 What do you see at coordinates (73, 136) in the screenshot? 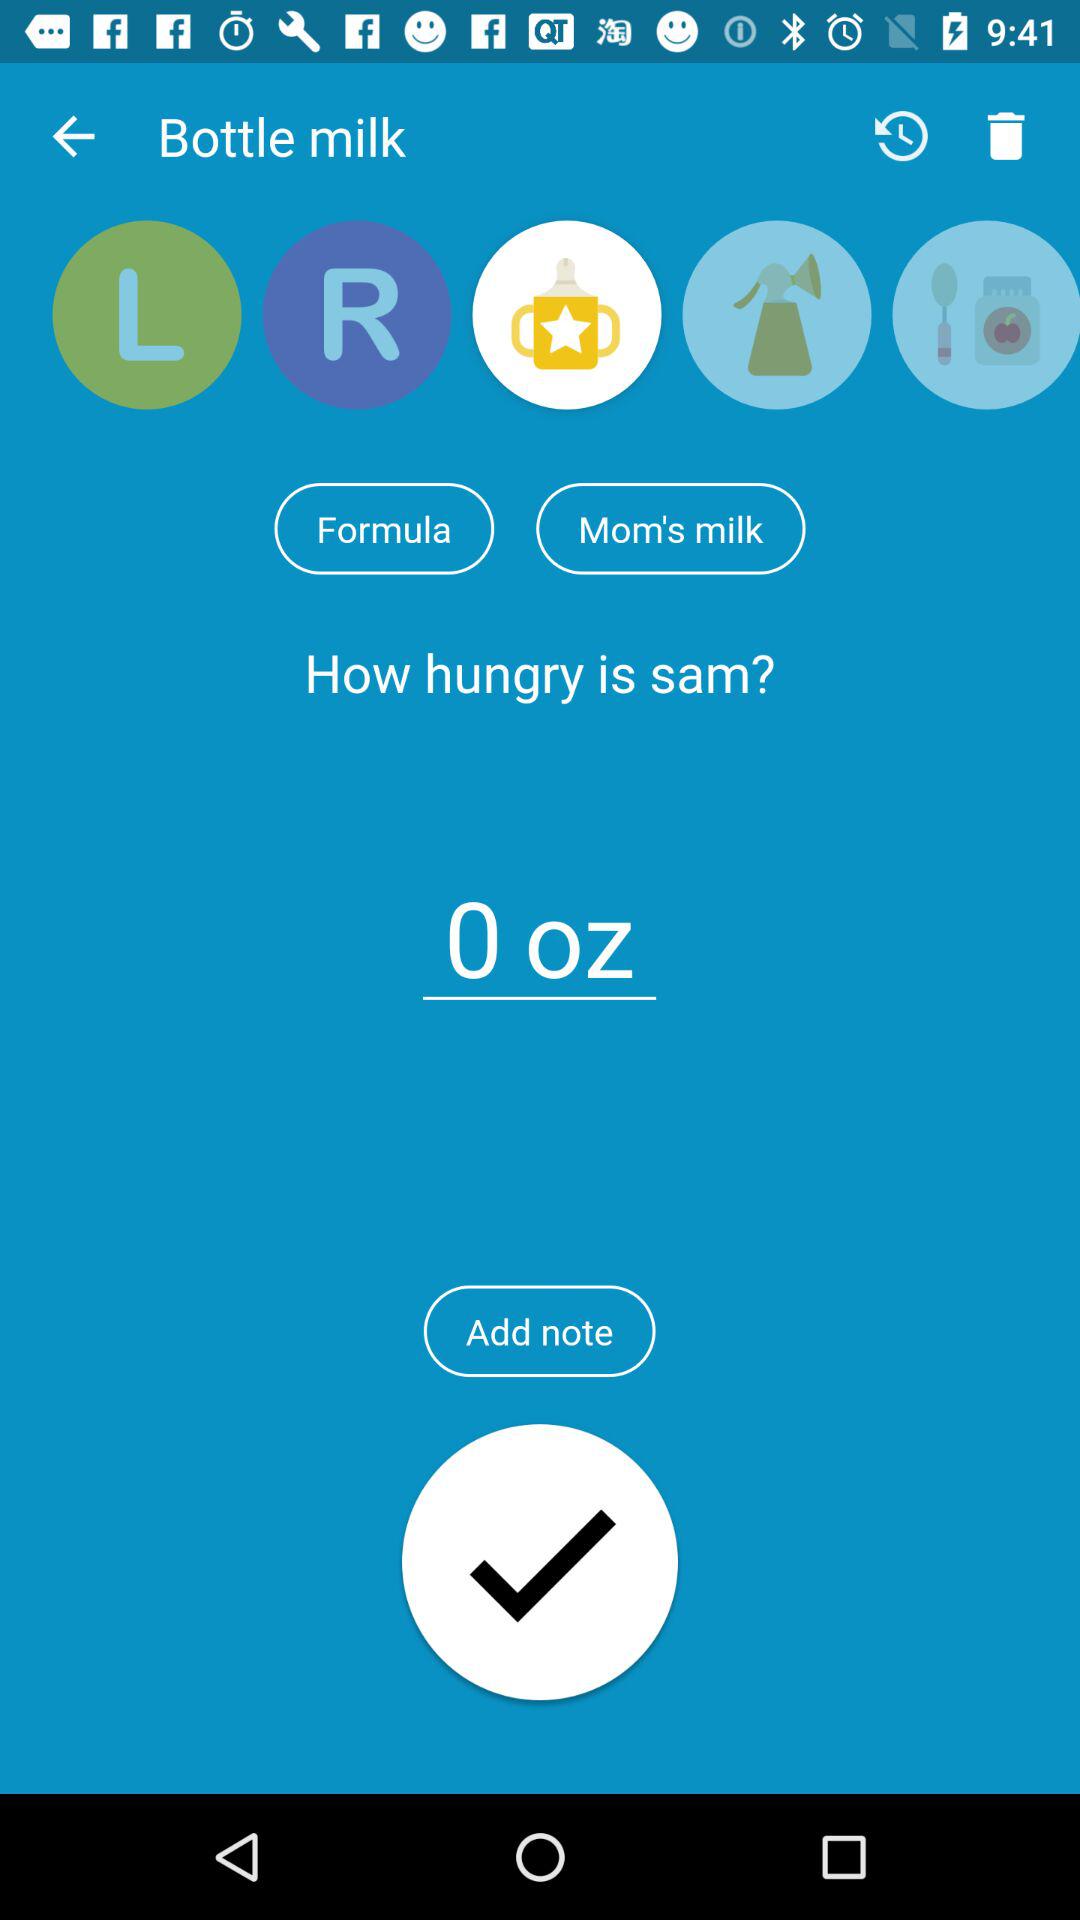
I see `launch the app next to bottle milk` at bounding box center [73, 136].